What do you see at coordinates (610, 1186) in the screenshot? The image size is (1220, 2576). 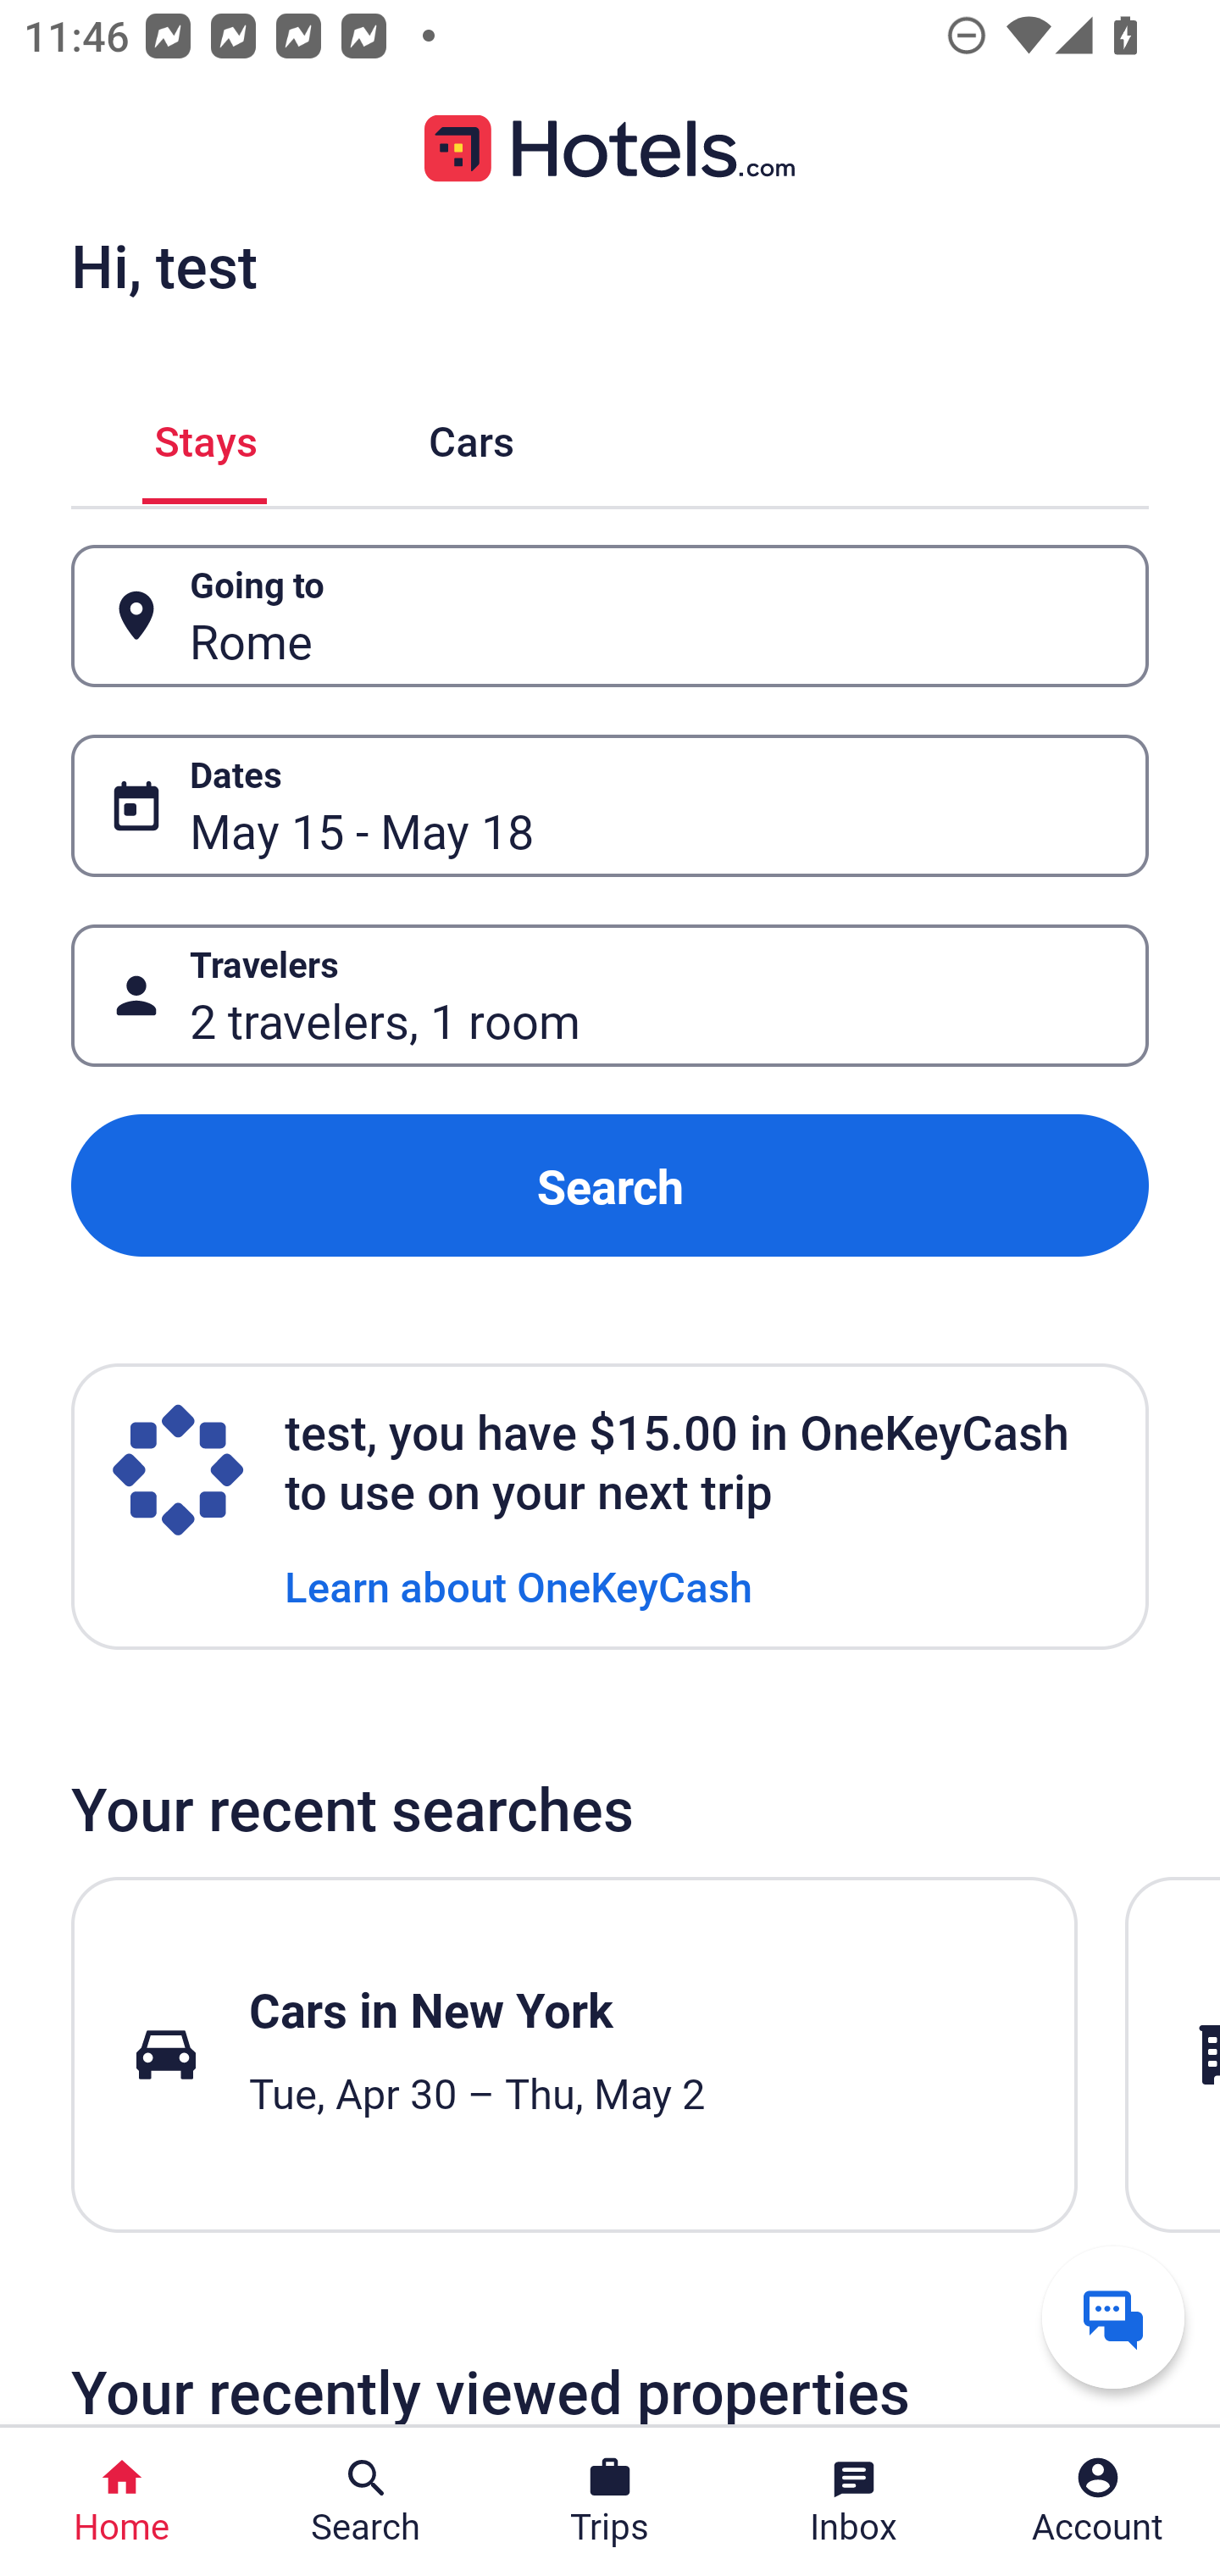 I see `Search` at bounding box center [610, 1186].